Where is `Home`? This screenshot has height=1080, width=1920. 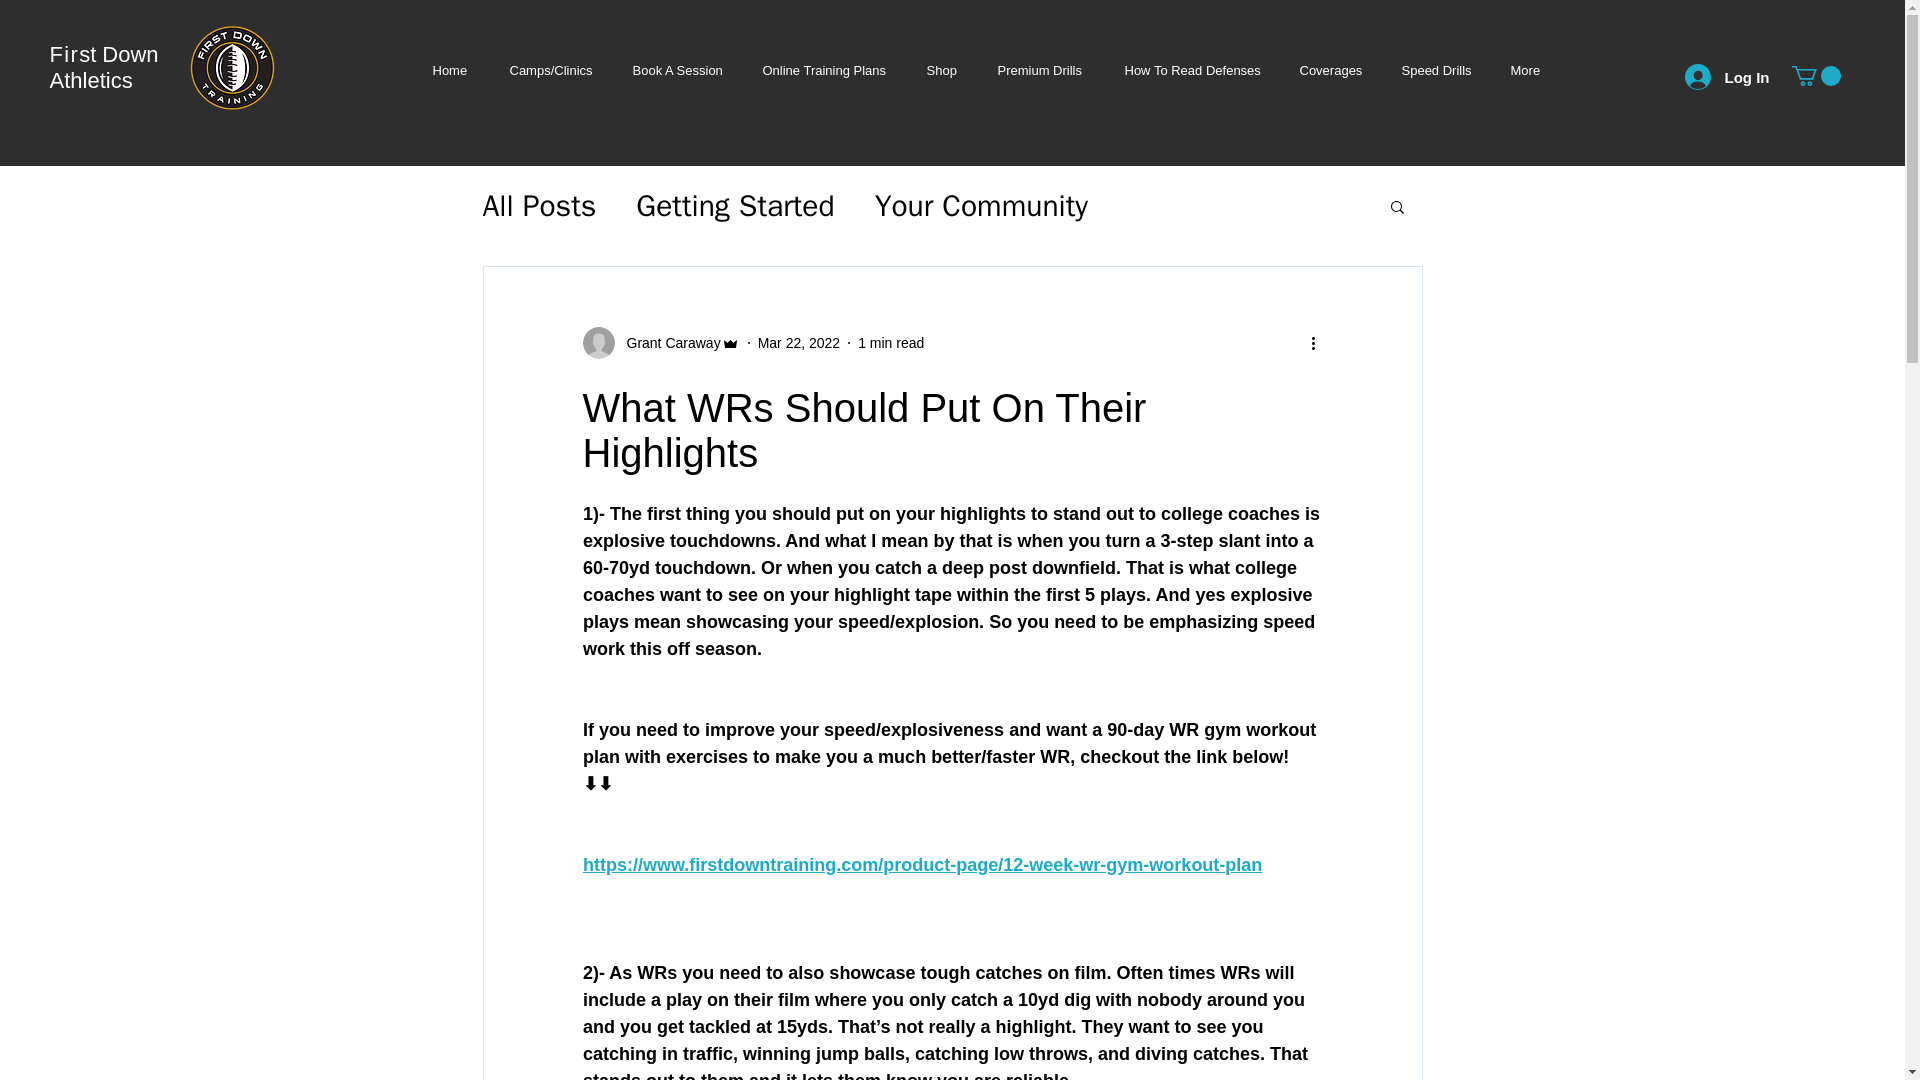
Home is located at coordinates (450, 70).